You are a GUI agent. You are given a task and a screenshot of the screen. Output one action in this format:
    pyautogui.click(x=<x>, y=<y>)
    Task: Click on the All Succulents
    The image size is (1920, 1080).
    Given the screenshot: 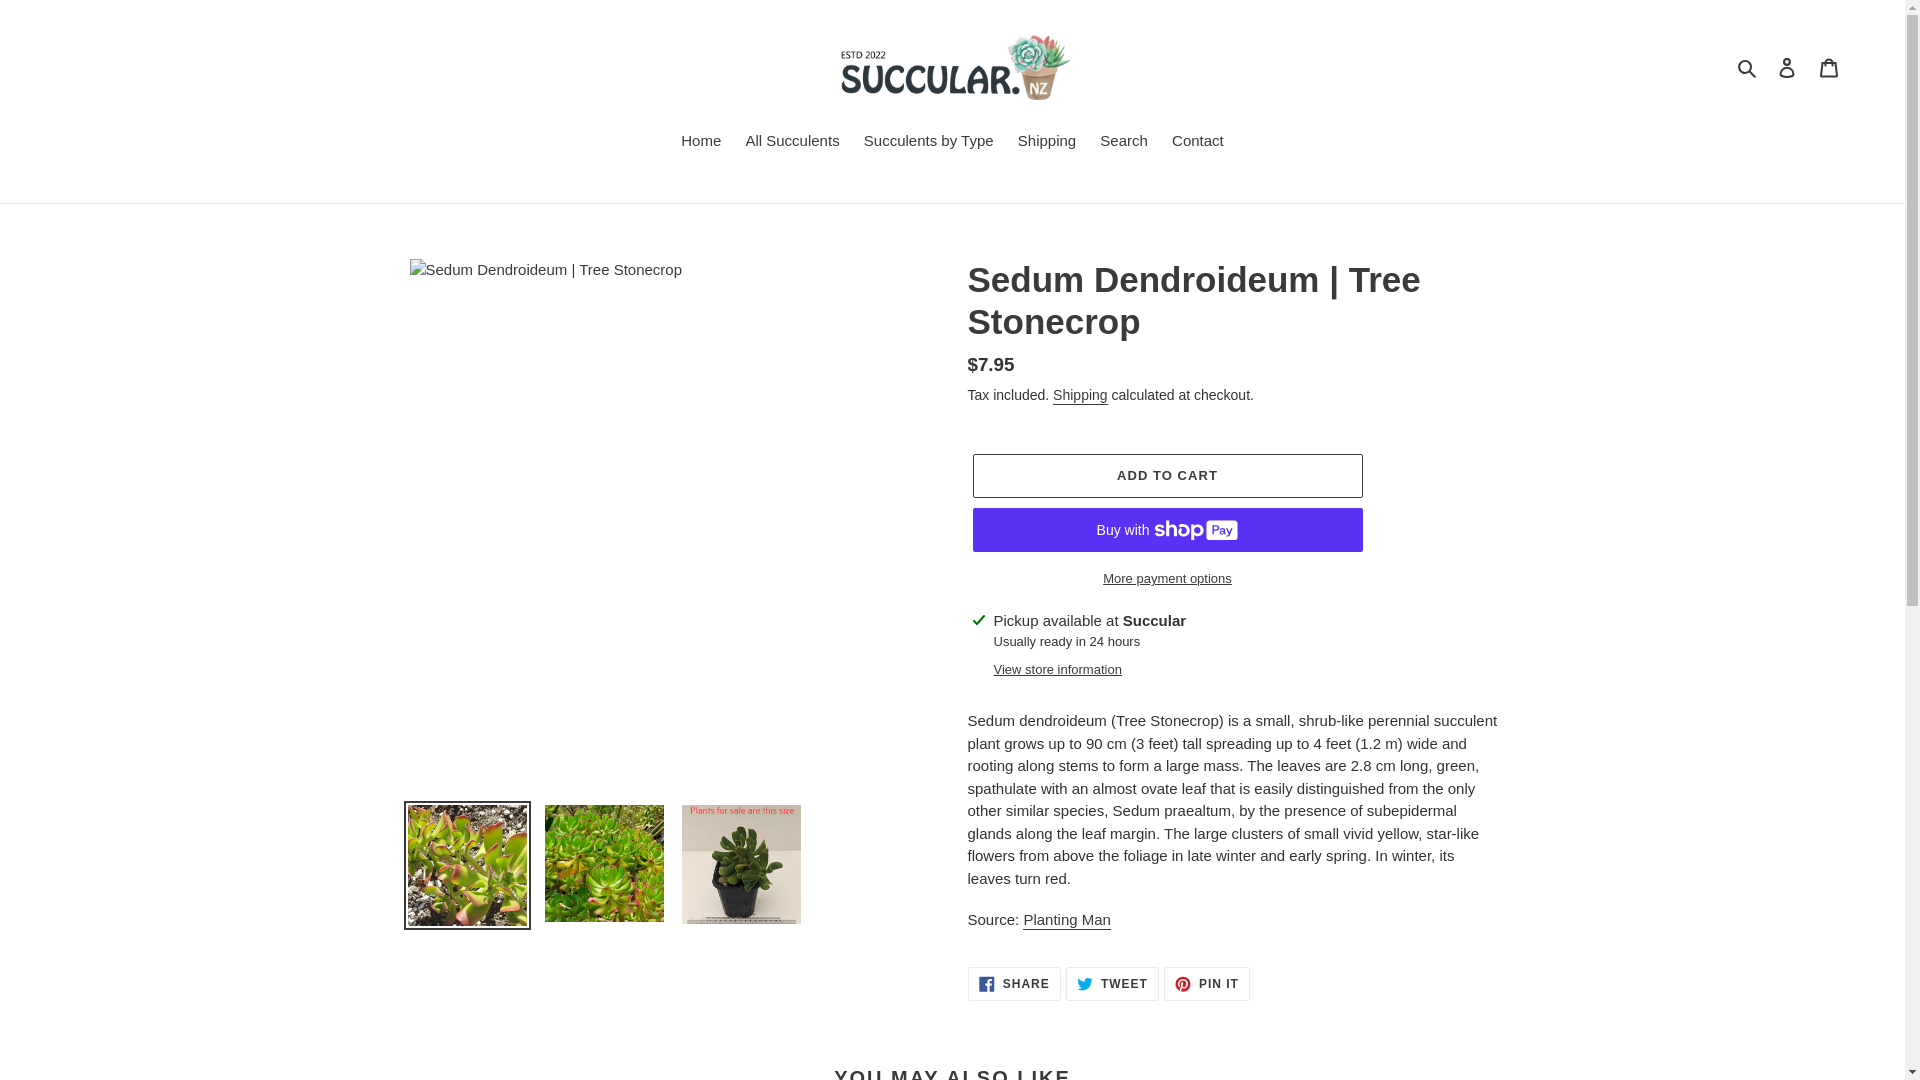 What is the action you would take?
    pyautogui.click(x=792, y=142)
    